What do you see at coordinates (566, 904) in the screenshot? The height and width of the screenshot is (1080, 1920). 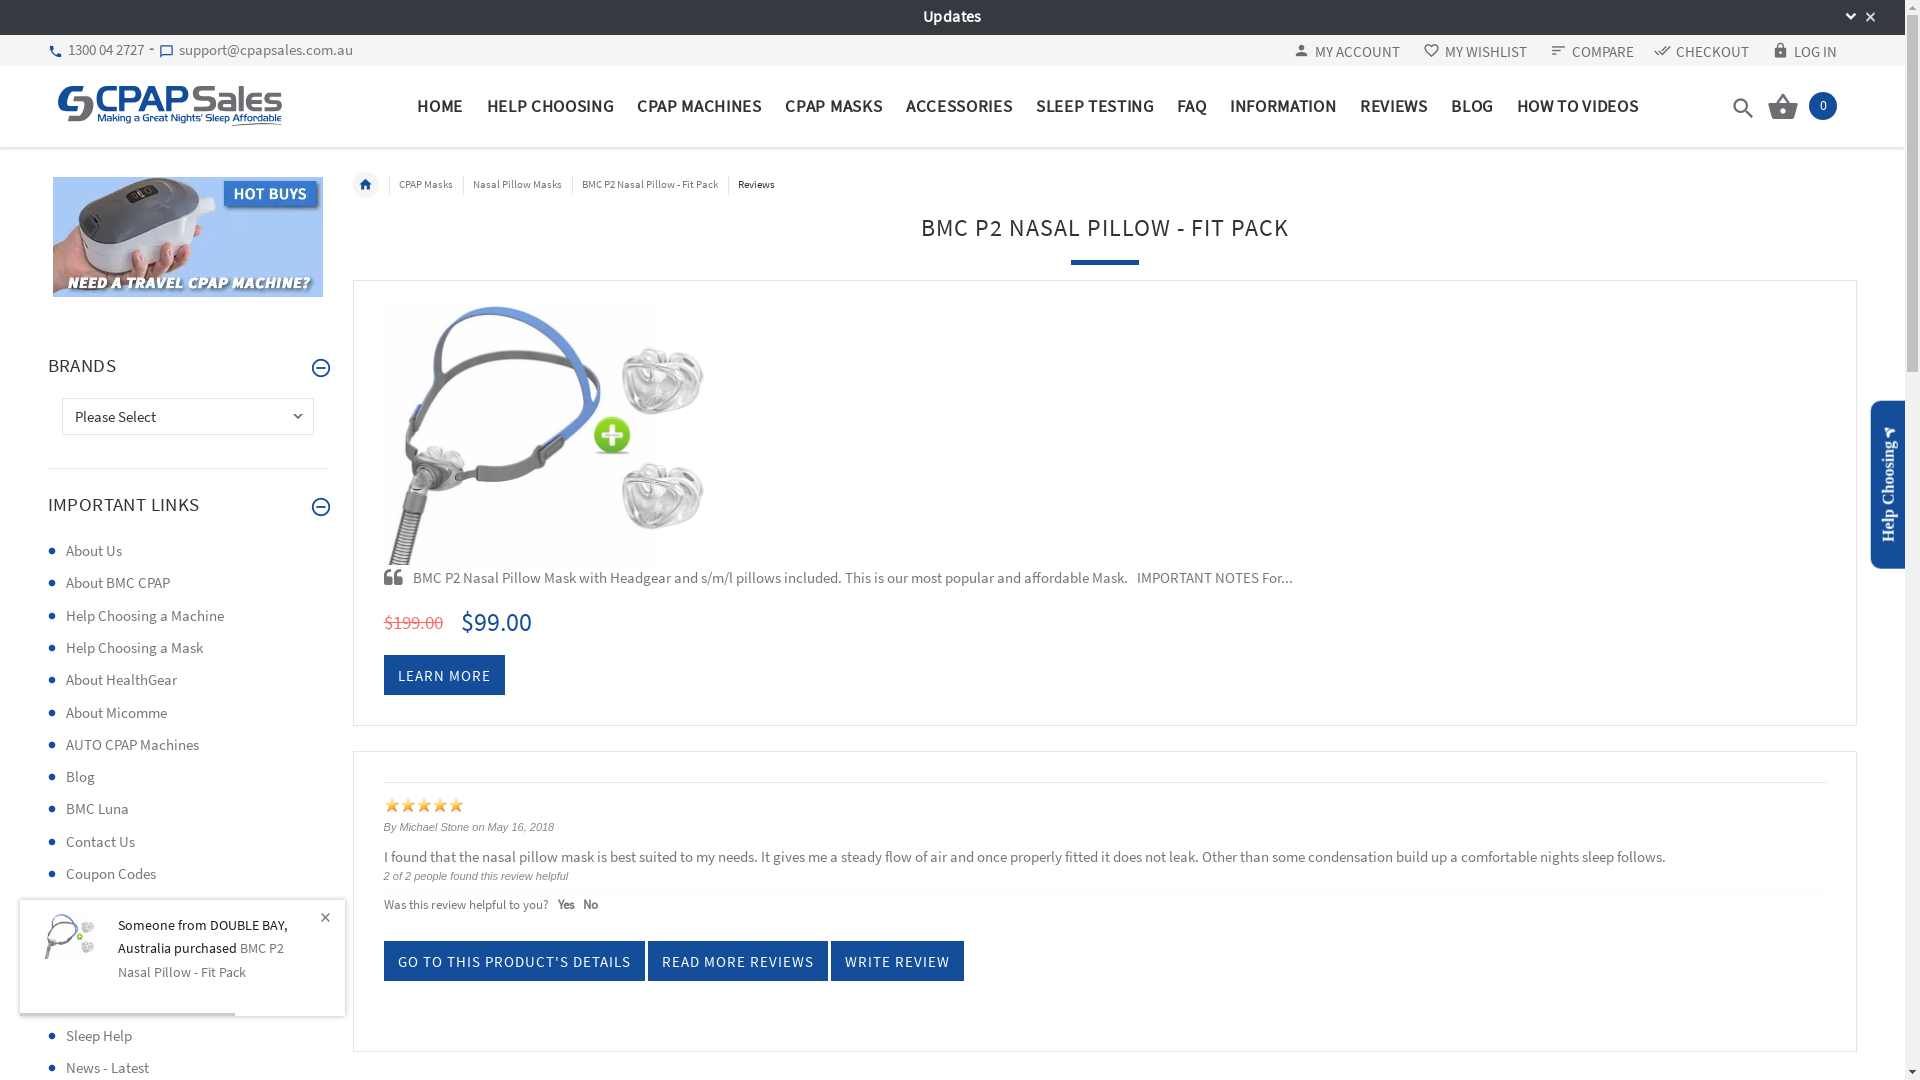 I see `Yes` at bounding box center [566, 904].